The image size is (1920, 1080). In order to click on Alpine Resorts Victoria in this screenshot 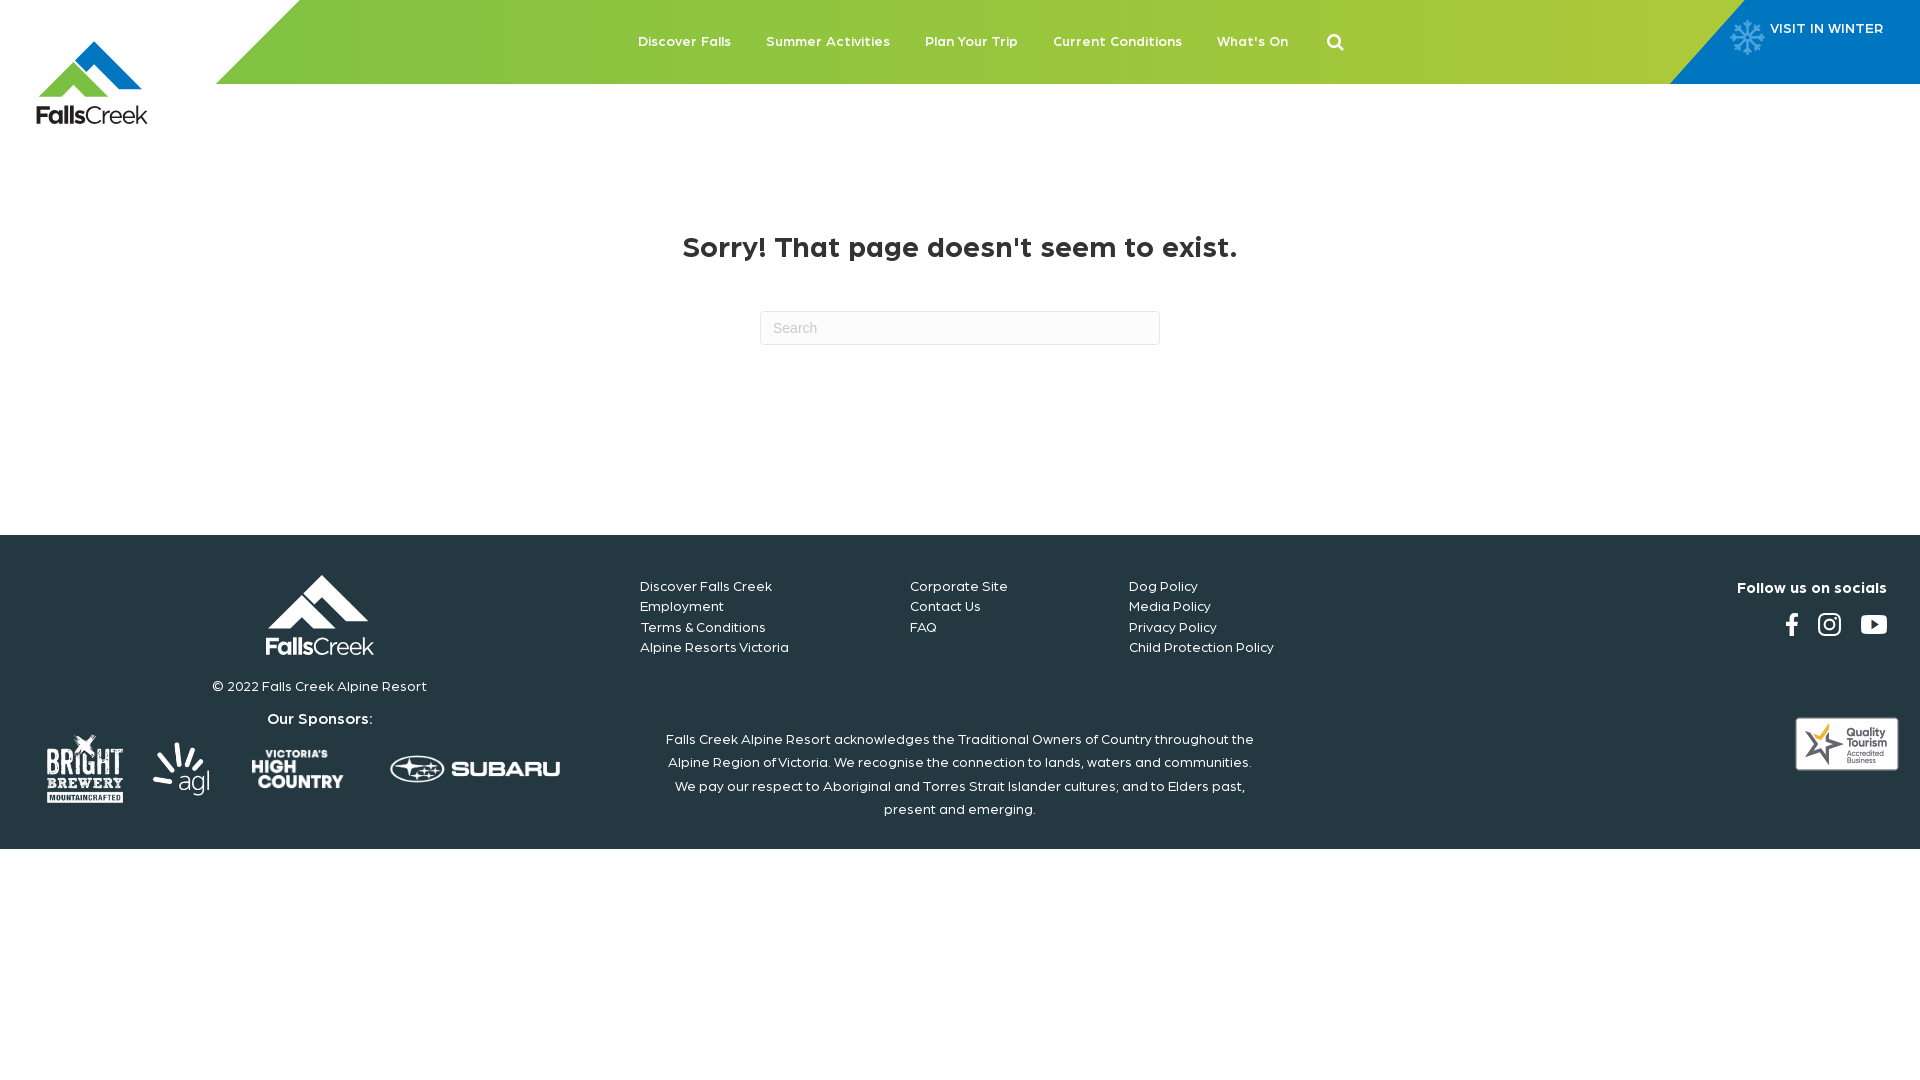, I will do `click(714, 646)`.